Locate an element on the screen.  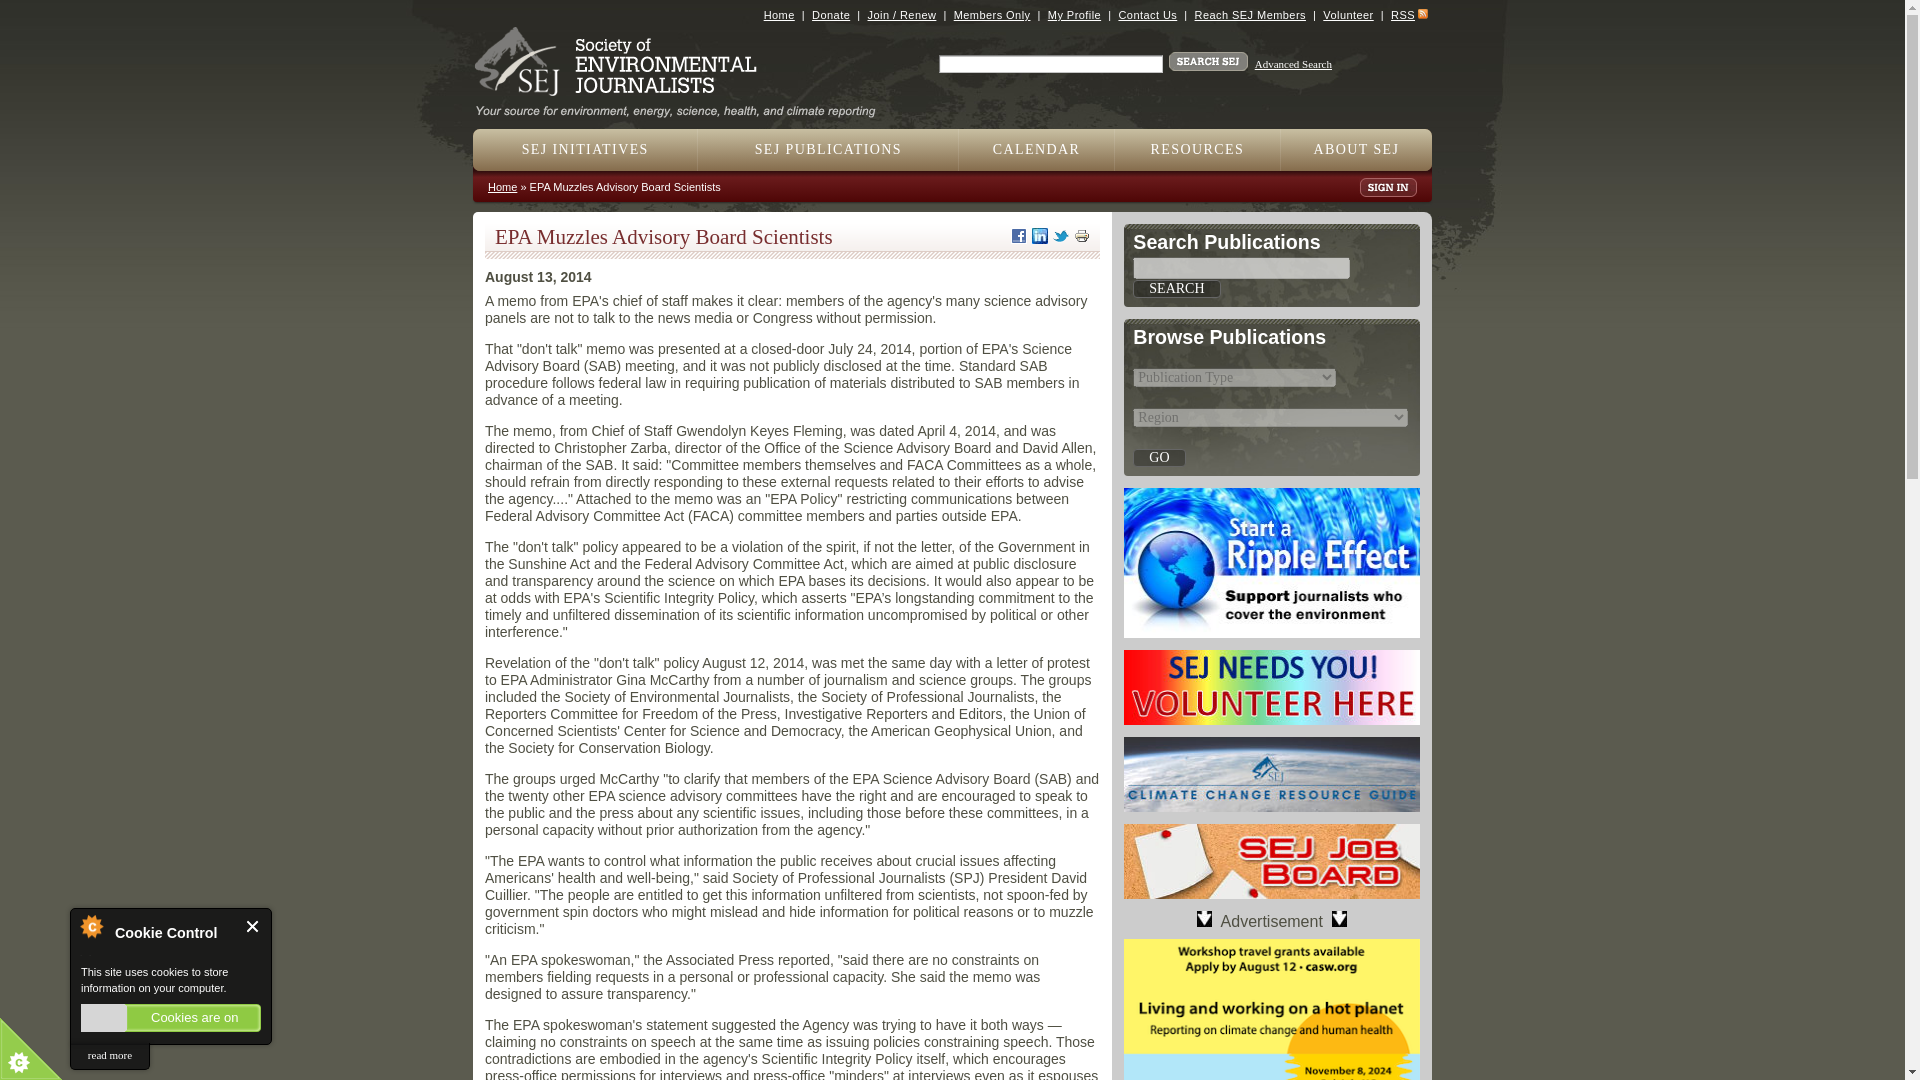
SEJ PUBLICATIONS is located at coordinates (828, 149).